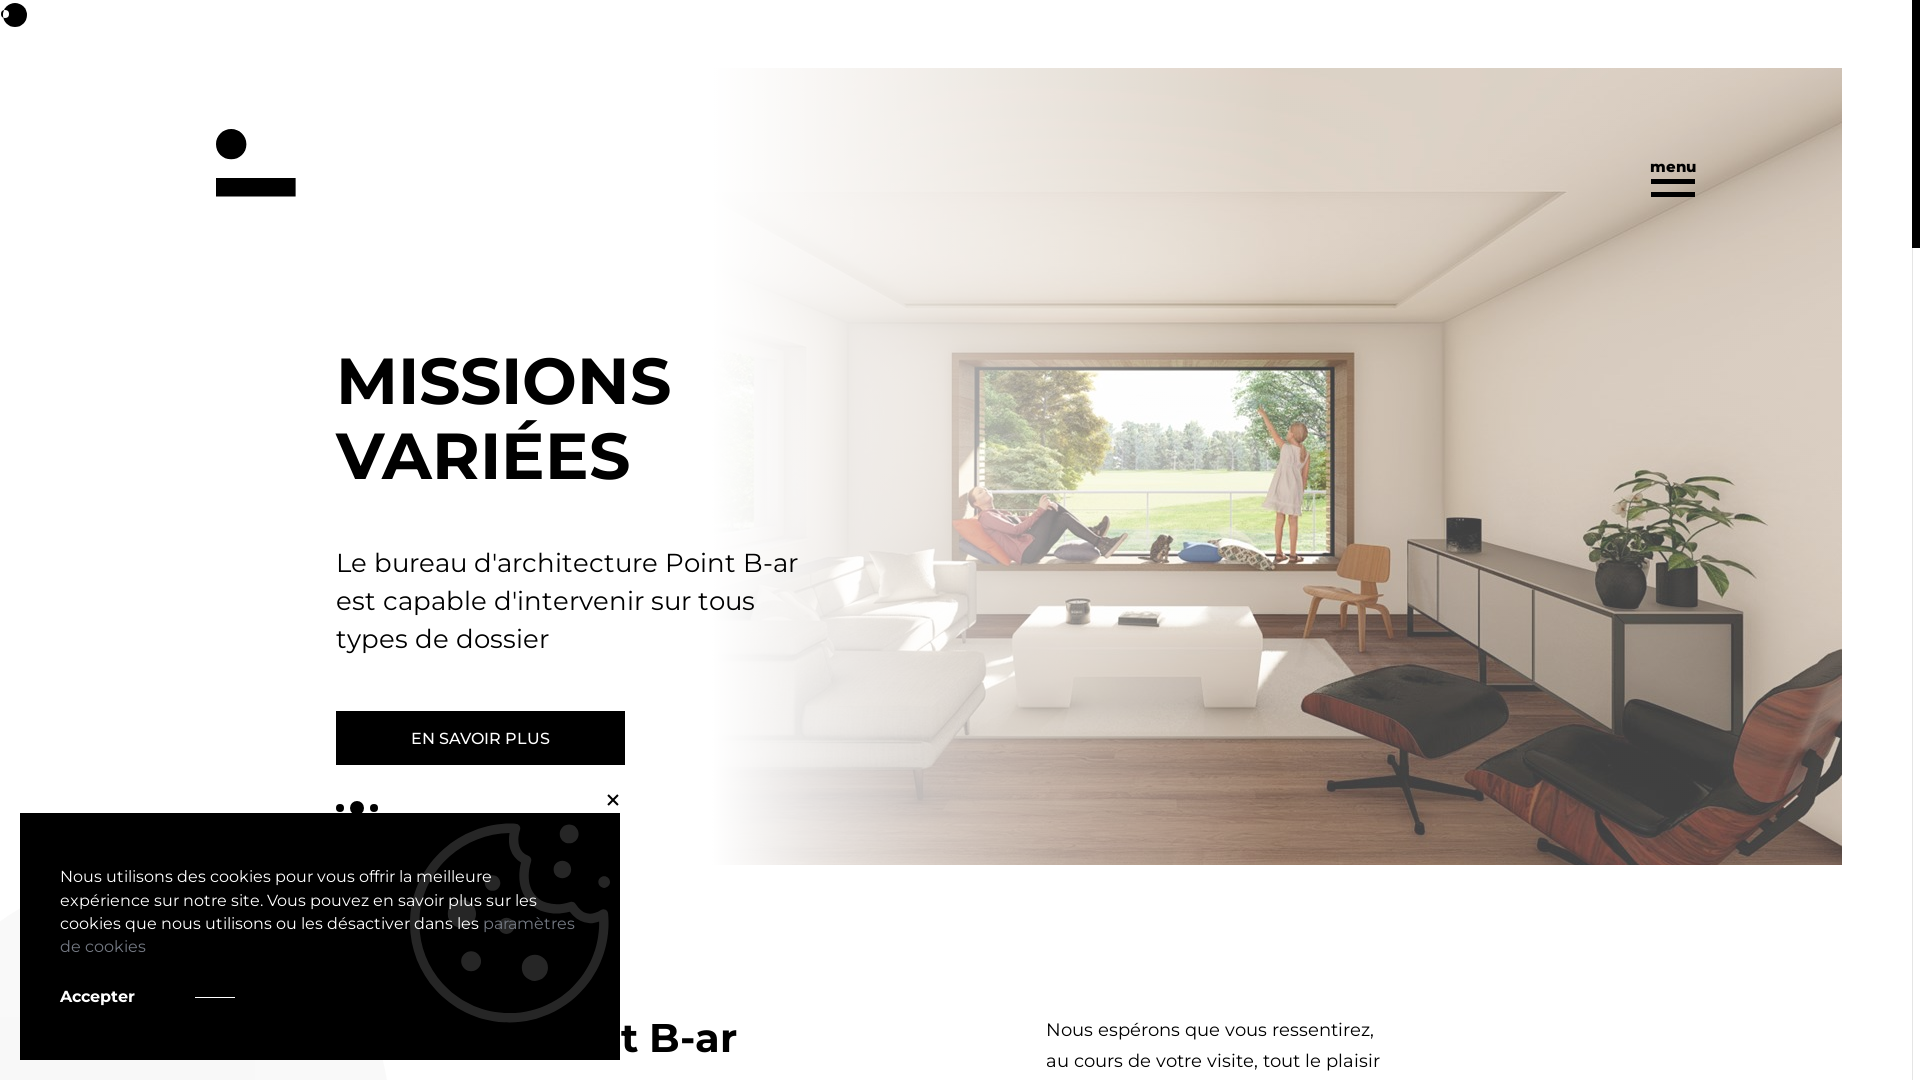 The width and height of the screenshot is (1920, 1080). Describe the element at coordinates (148, 996) in the screenshot. I see `Accepter` at that location.